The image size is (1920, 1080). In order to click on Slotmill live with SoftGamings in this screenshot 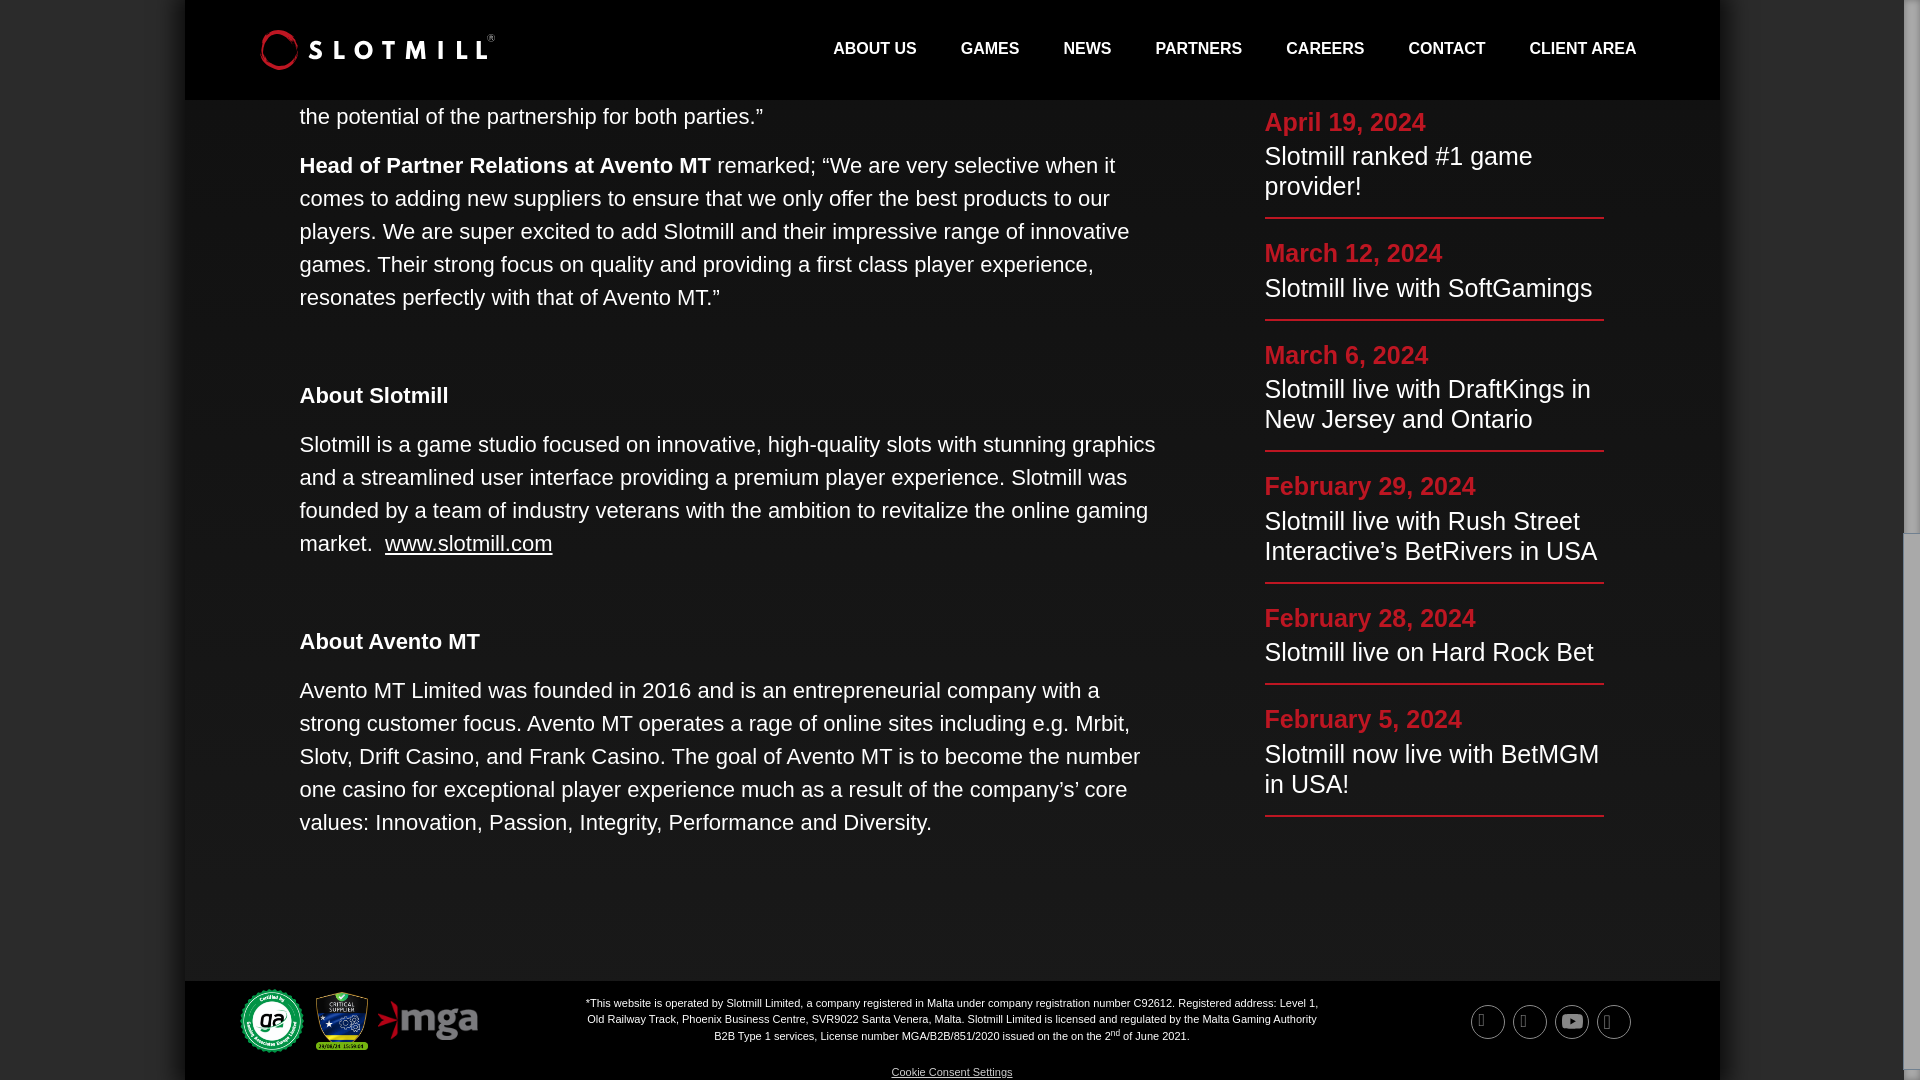, I will do `click(1433, 288)`.